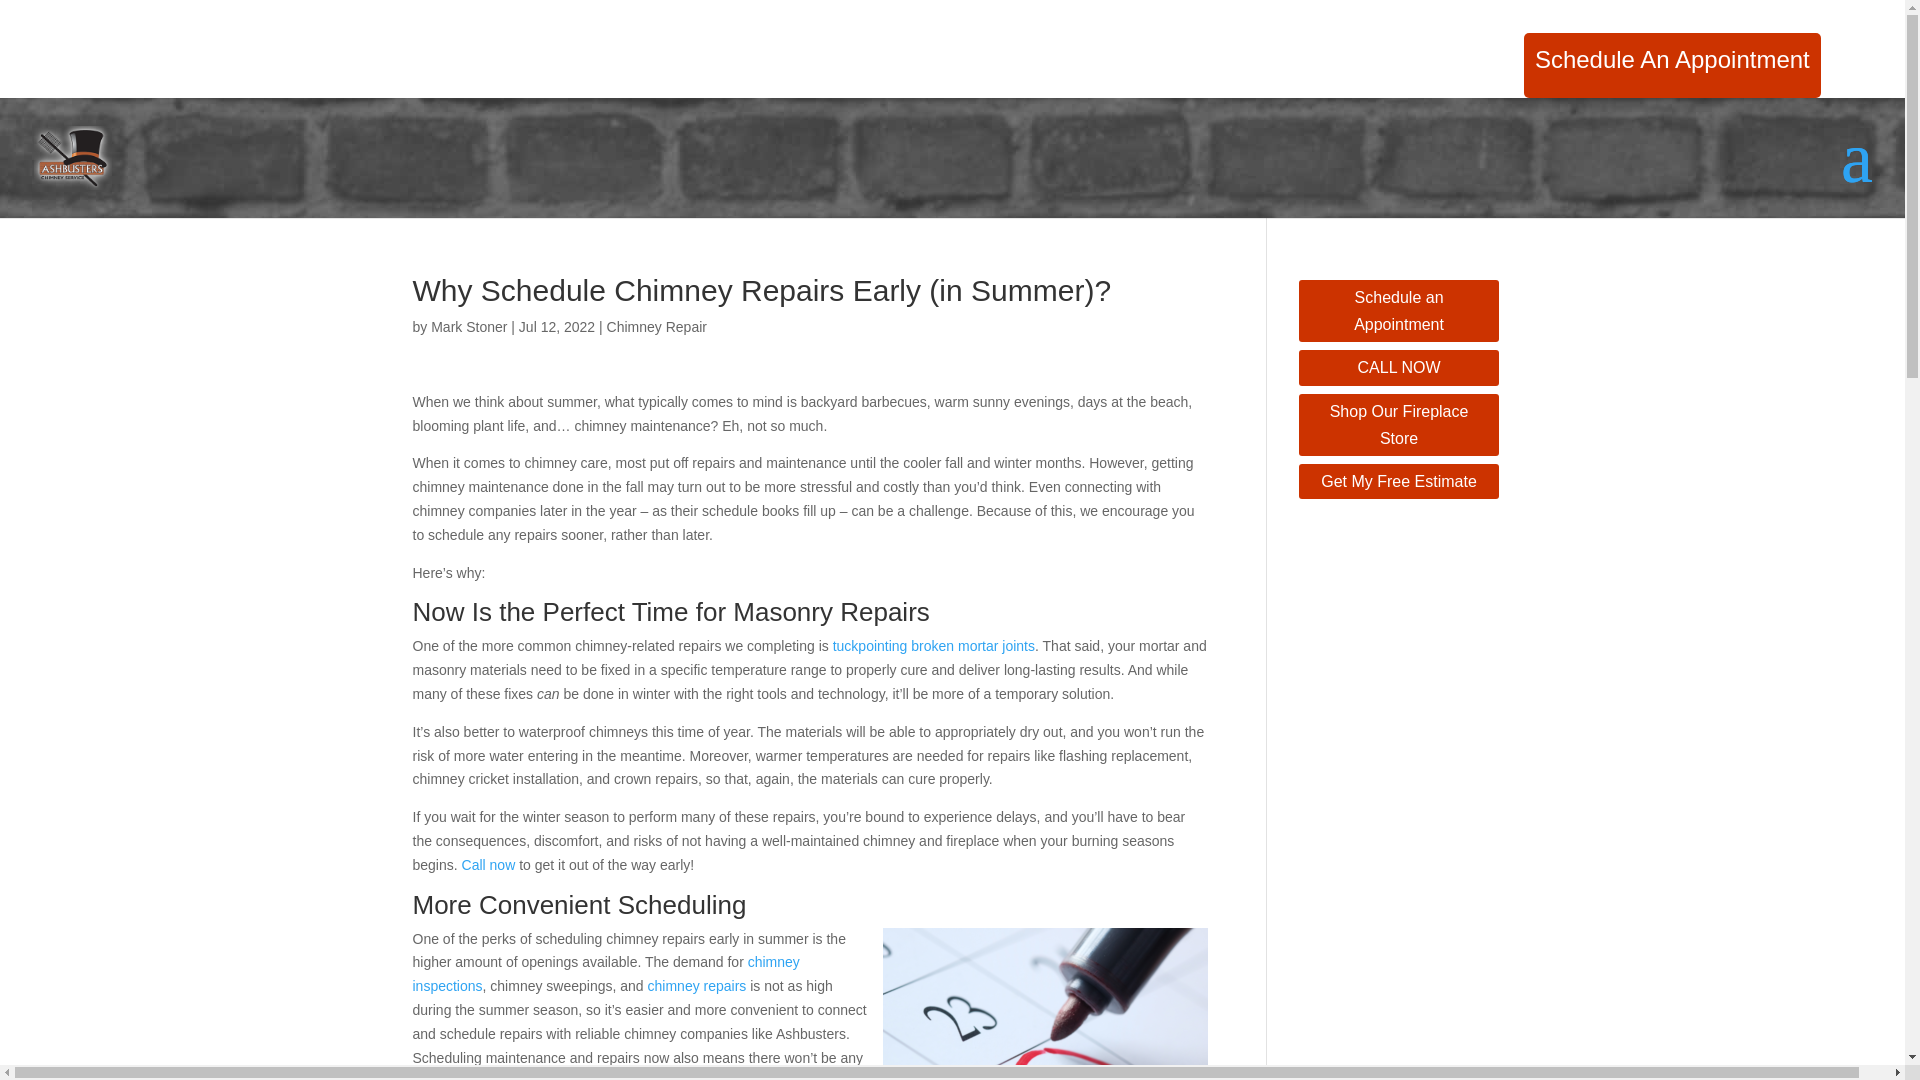  I want to click on Mark Stoner, so click(468, 326).